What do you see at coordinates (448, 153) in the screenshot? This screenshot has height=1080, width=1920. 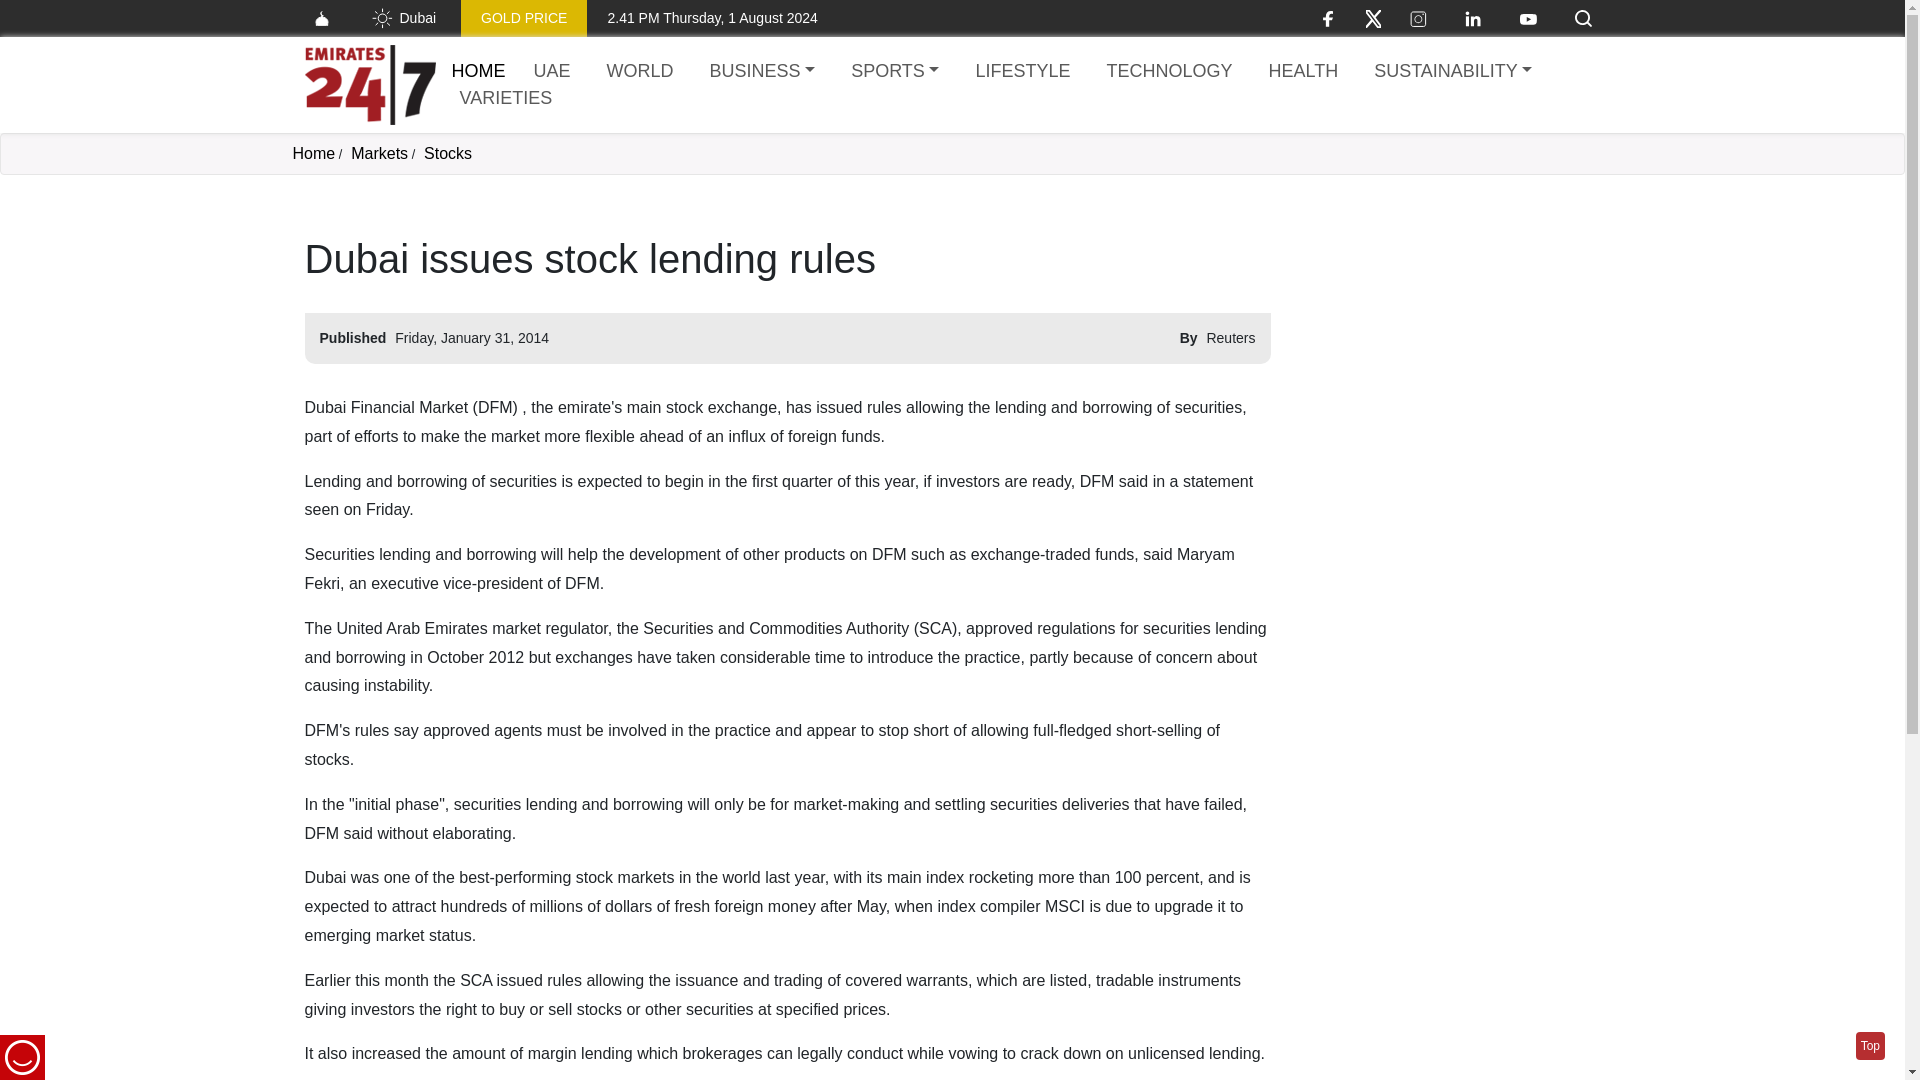 I see `Stocks` at bounding box center [448, 153].